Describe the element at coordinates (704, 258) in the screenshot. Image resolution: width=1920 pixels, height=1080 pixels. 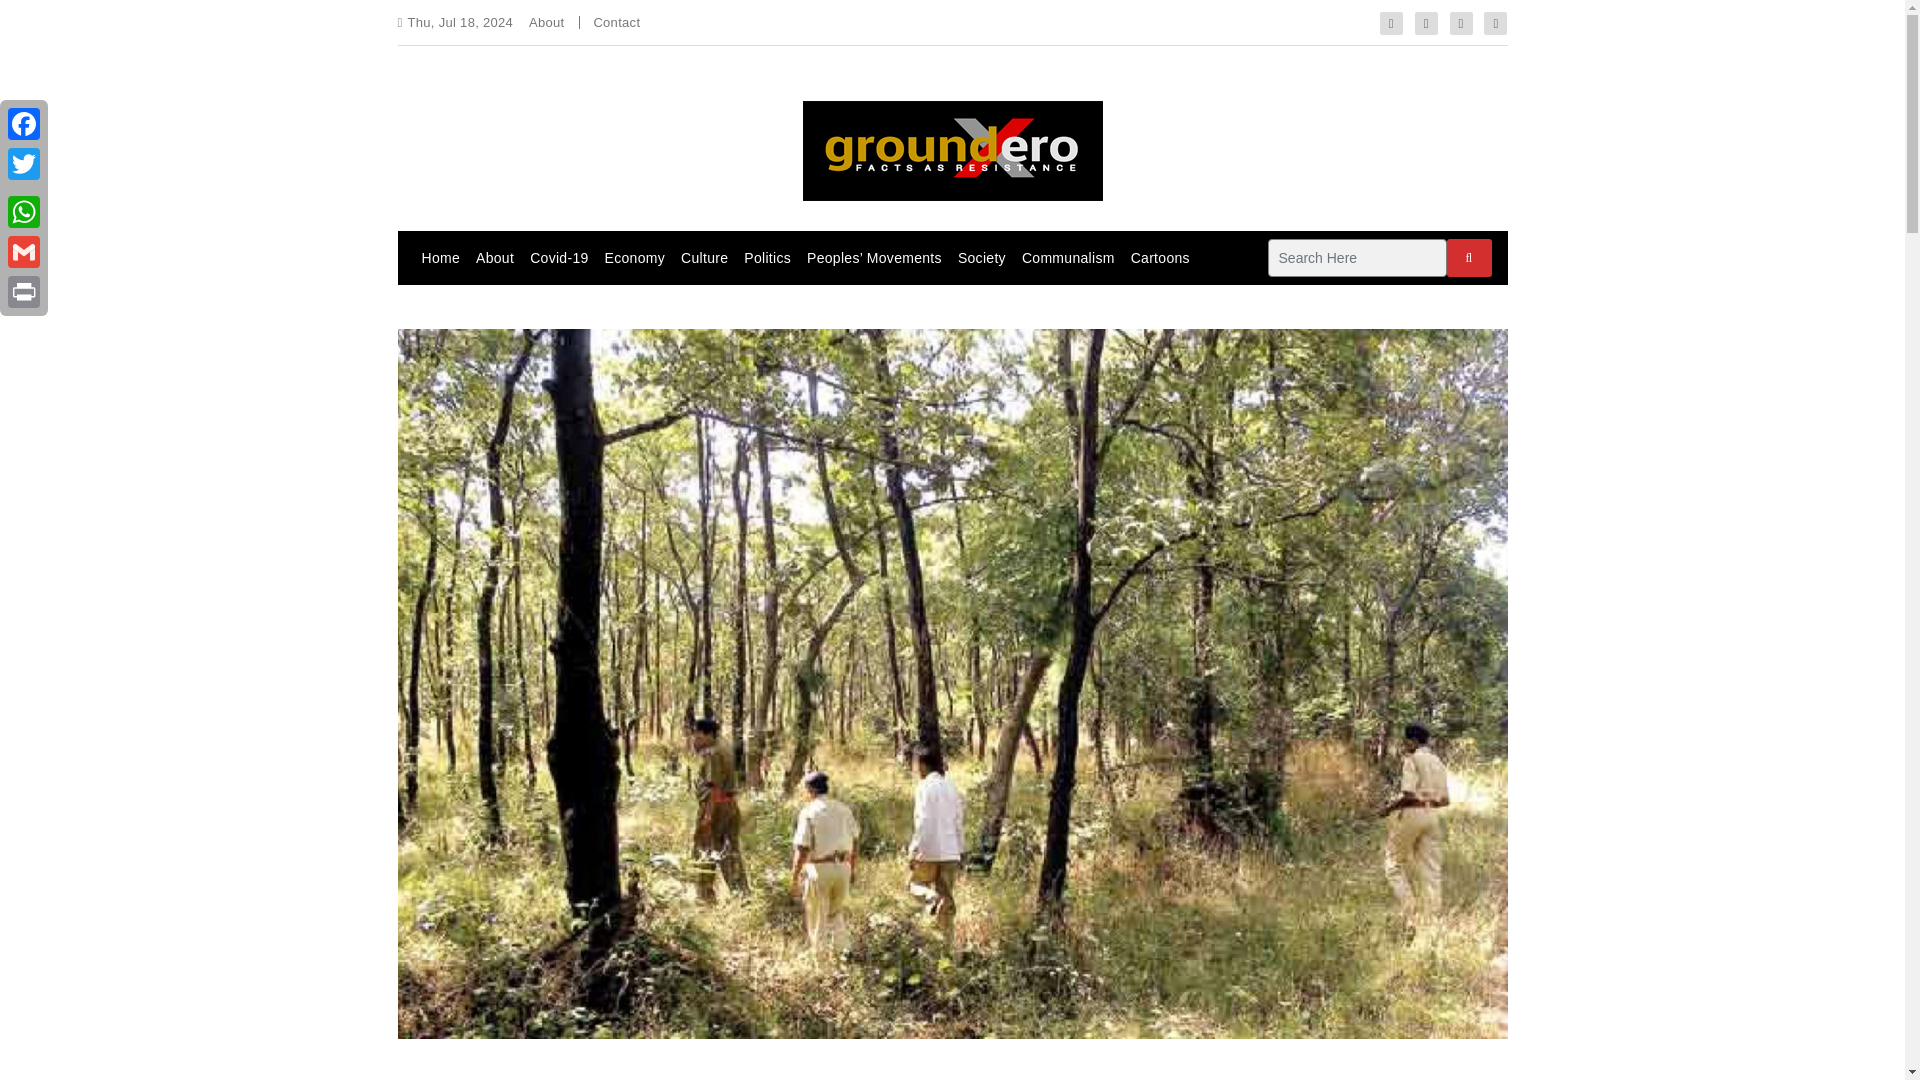
I see `Culture` at that location.